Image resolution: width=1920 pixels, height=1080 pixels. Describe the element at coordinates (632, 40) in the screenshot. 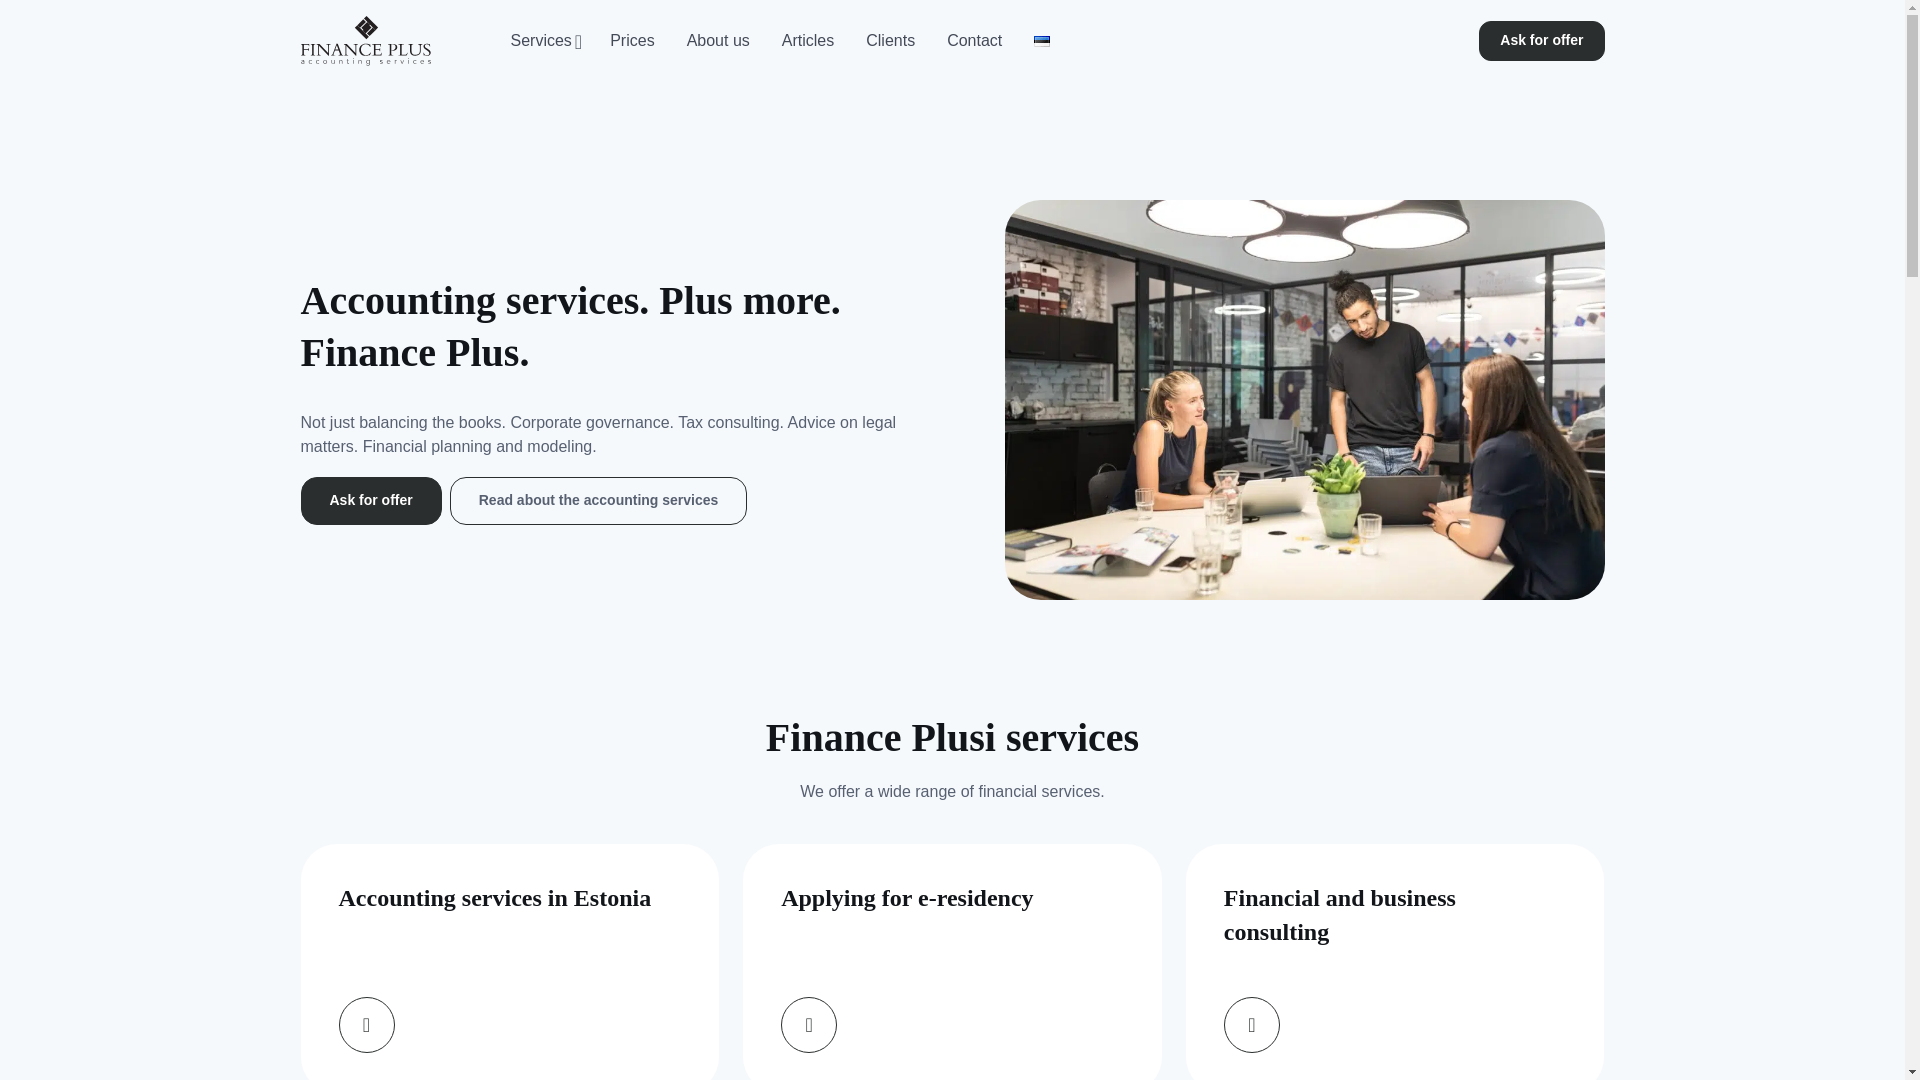

I see `Prices` at that location.